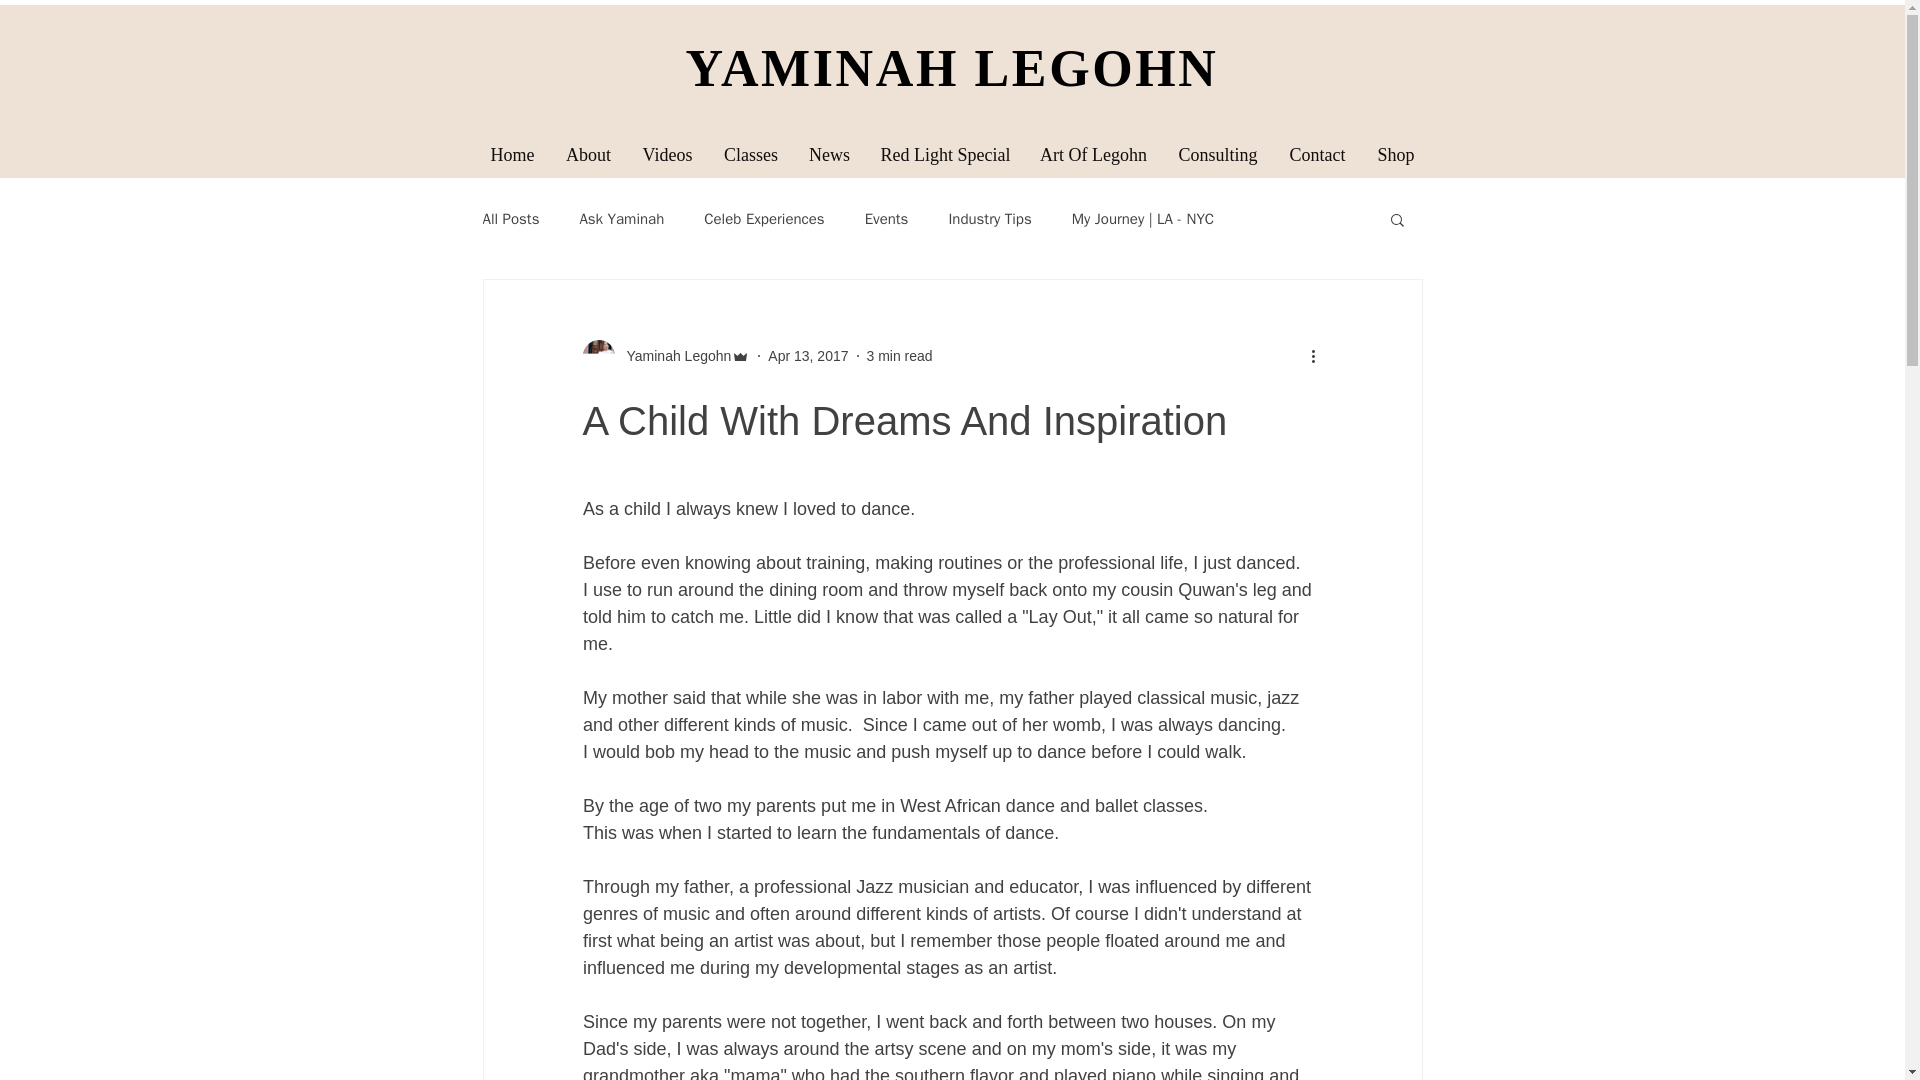  Describe the element at coordinates (898, 355) in the screenshot. I see `3 min read` at that location.